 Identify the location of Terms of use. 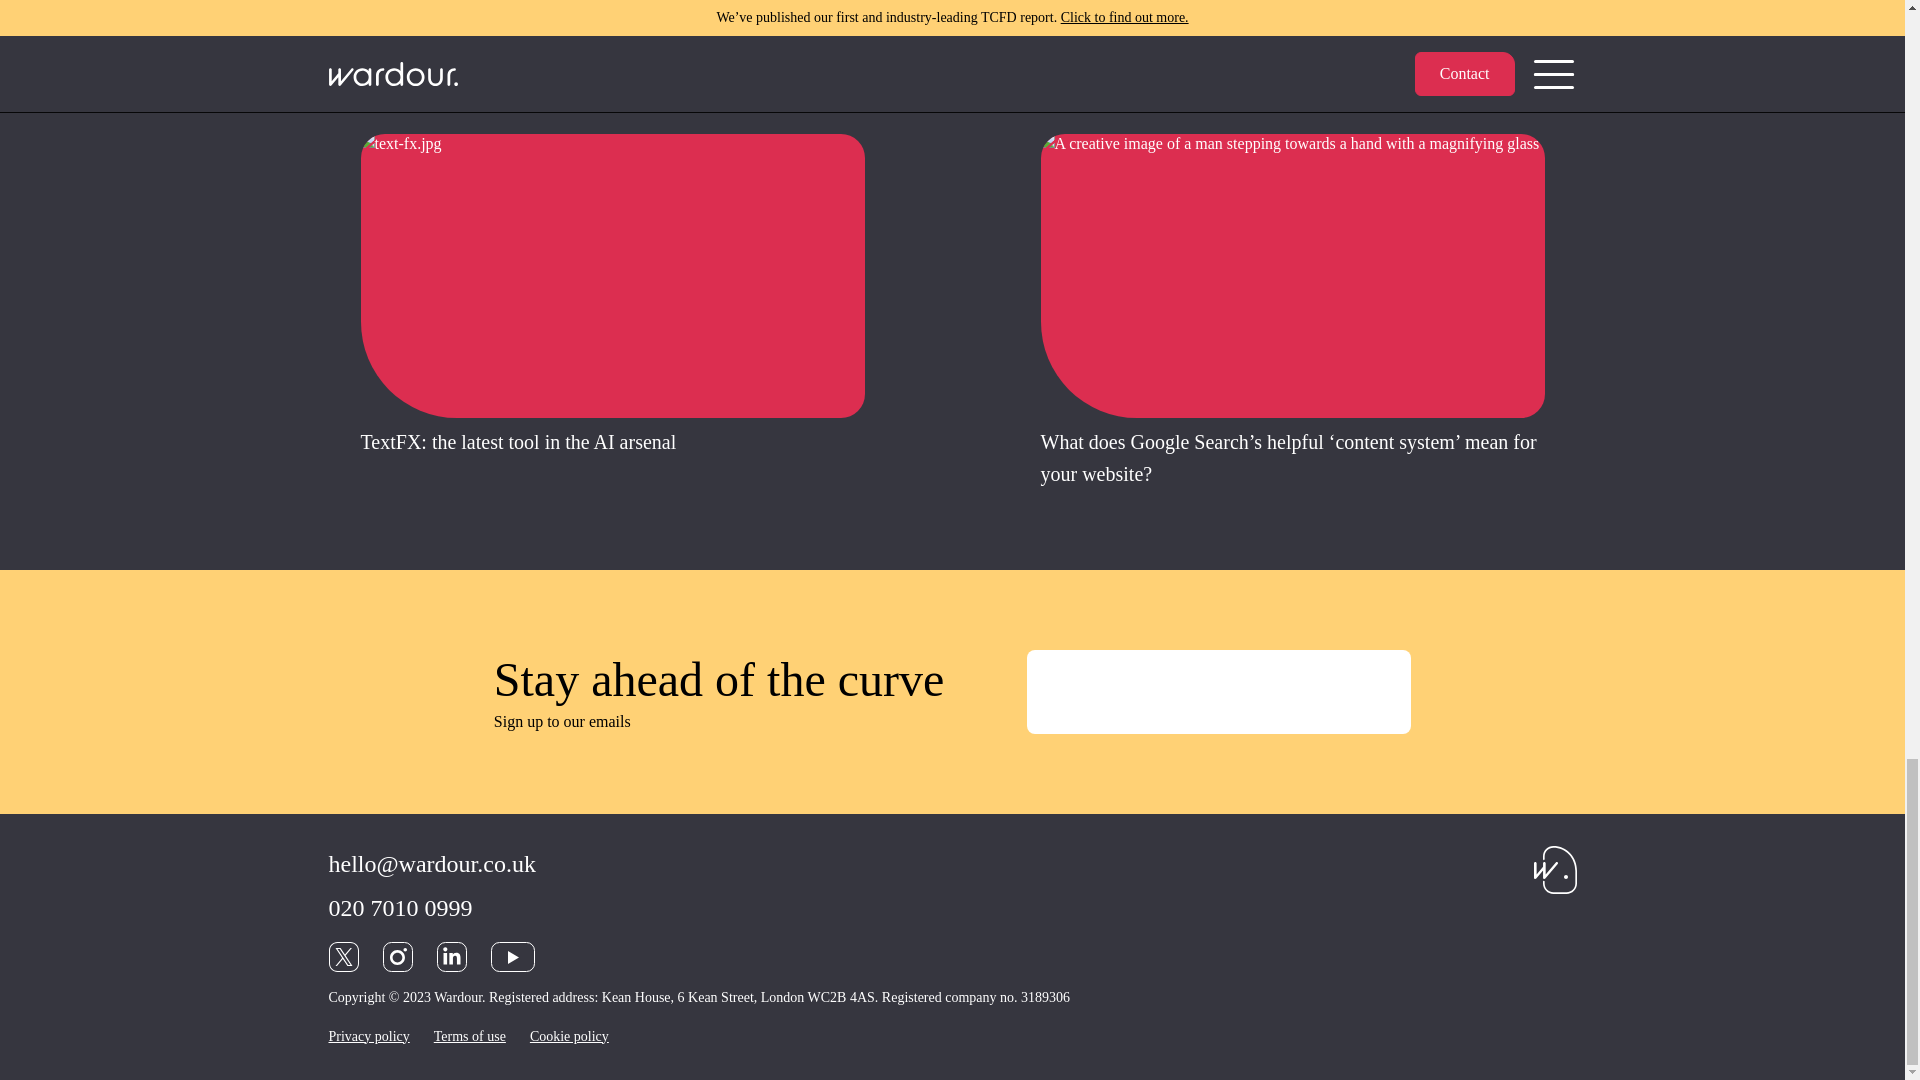
(470, 1036).